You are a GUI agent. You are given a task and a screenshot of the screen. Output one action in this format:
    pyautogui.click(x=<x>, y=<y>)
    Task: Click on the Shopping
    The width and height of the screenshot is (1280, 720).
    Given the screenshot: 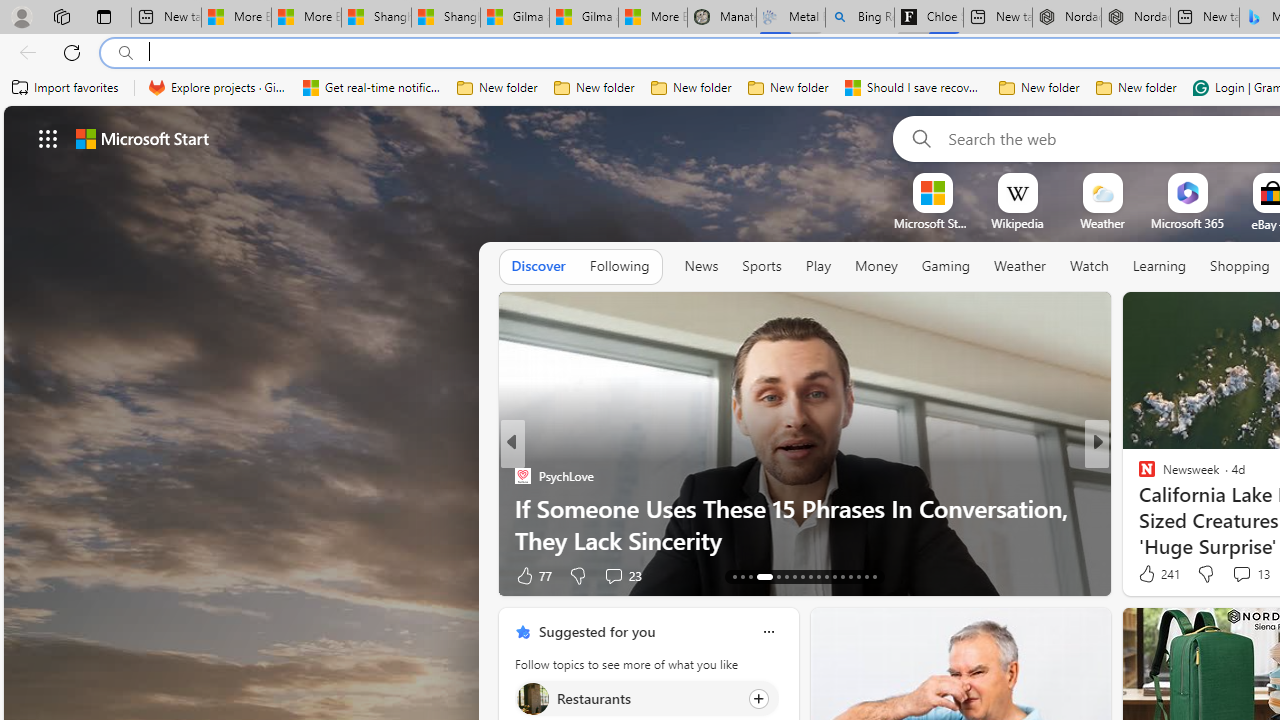 What is the action you would take?
    pyautogui.click(x=1240, y=266)
    